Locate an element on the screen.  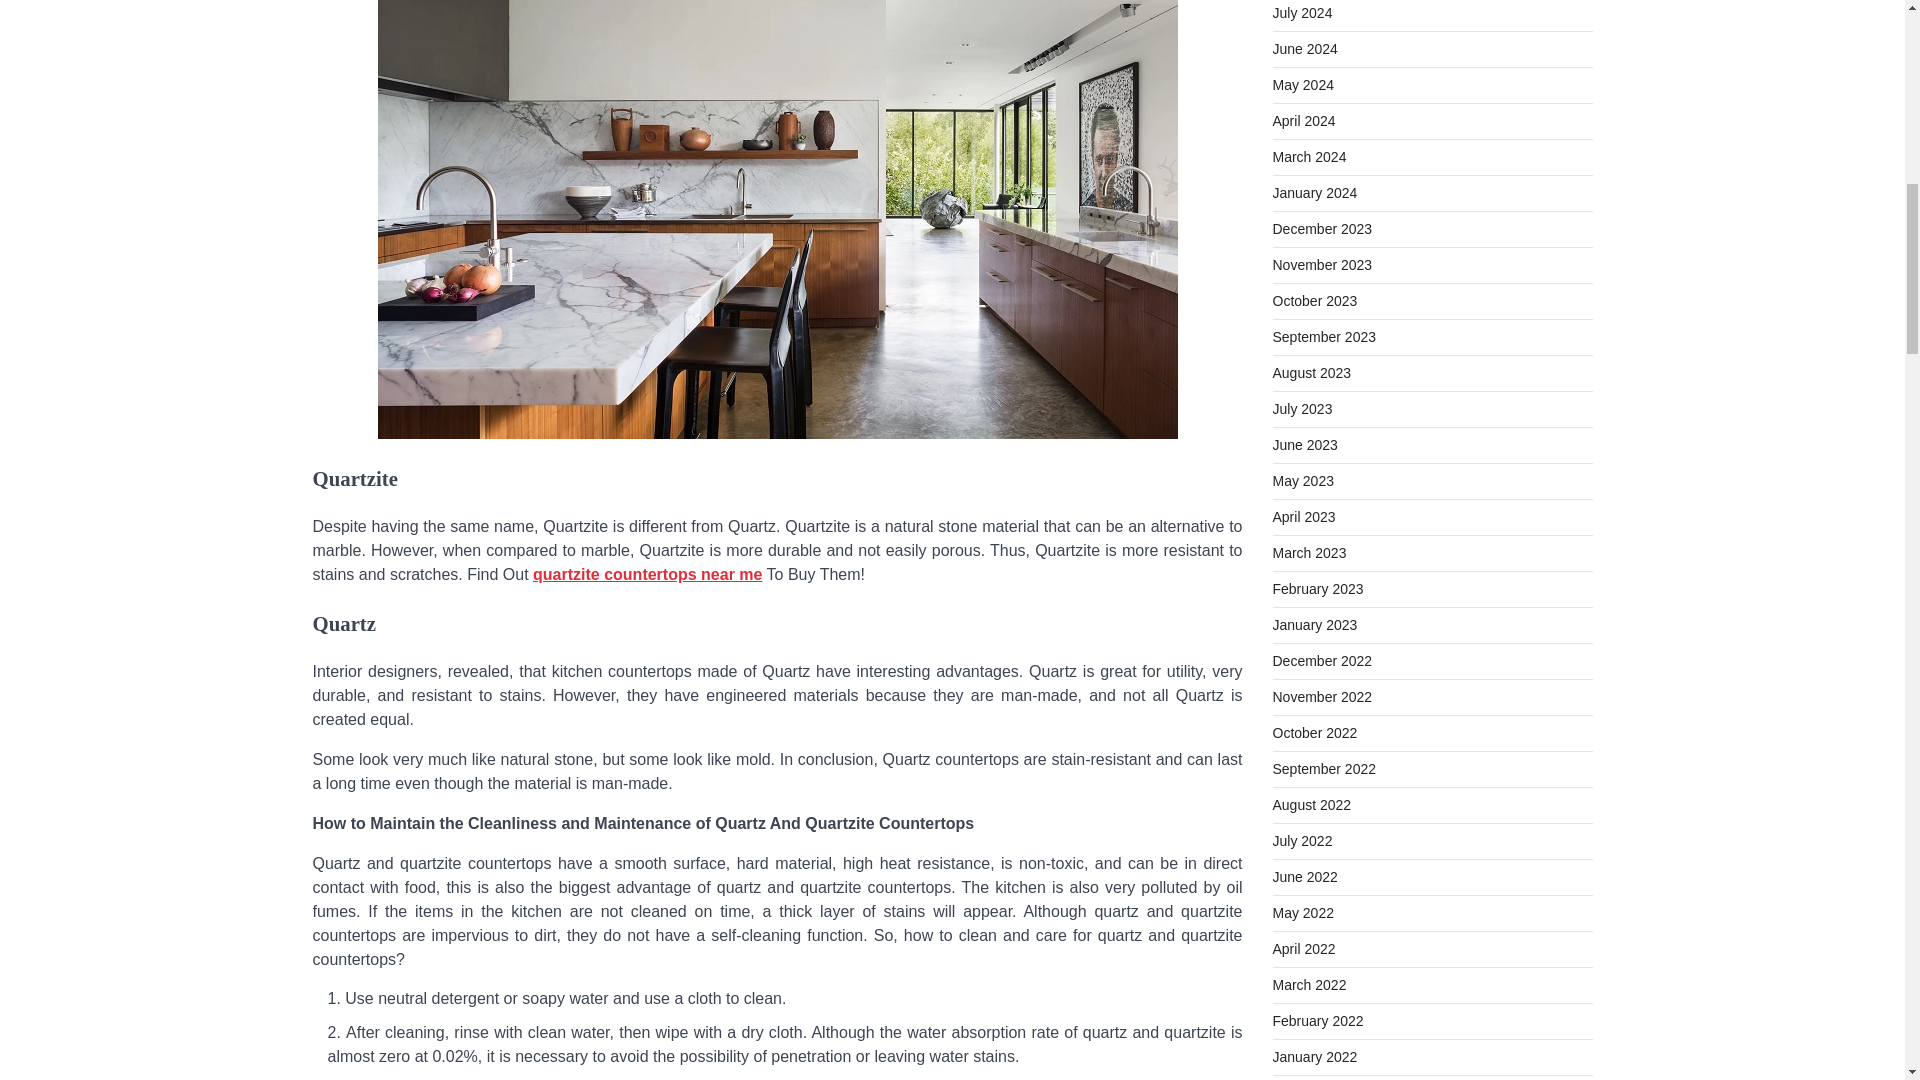
March 2024 is located at coordinates (1308, 157).